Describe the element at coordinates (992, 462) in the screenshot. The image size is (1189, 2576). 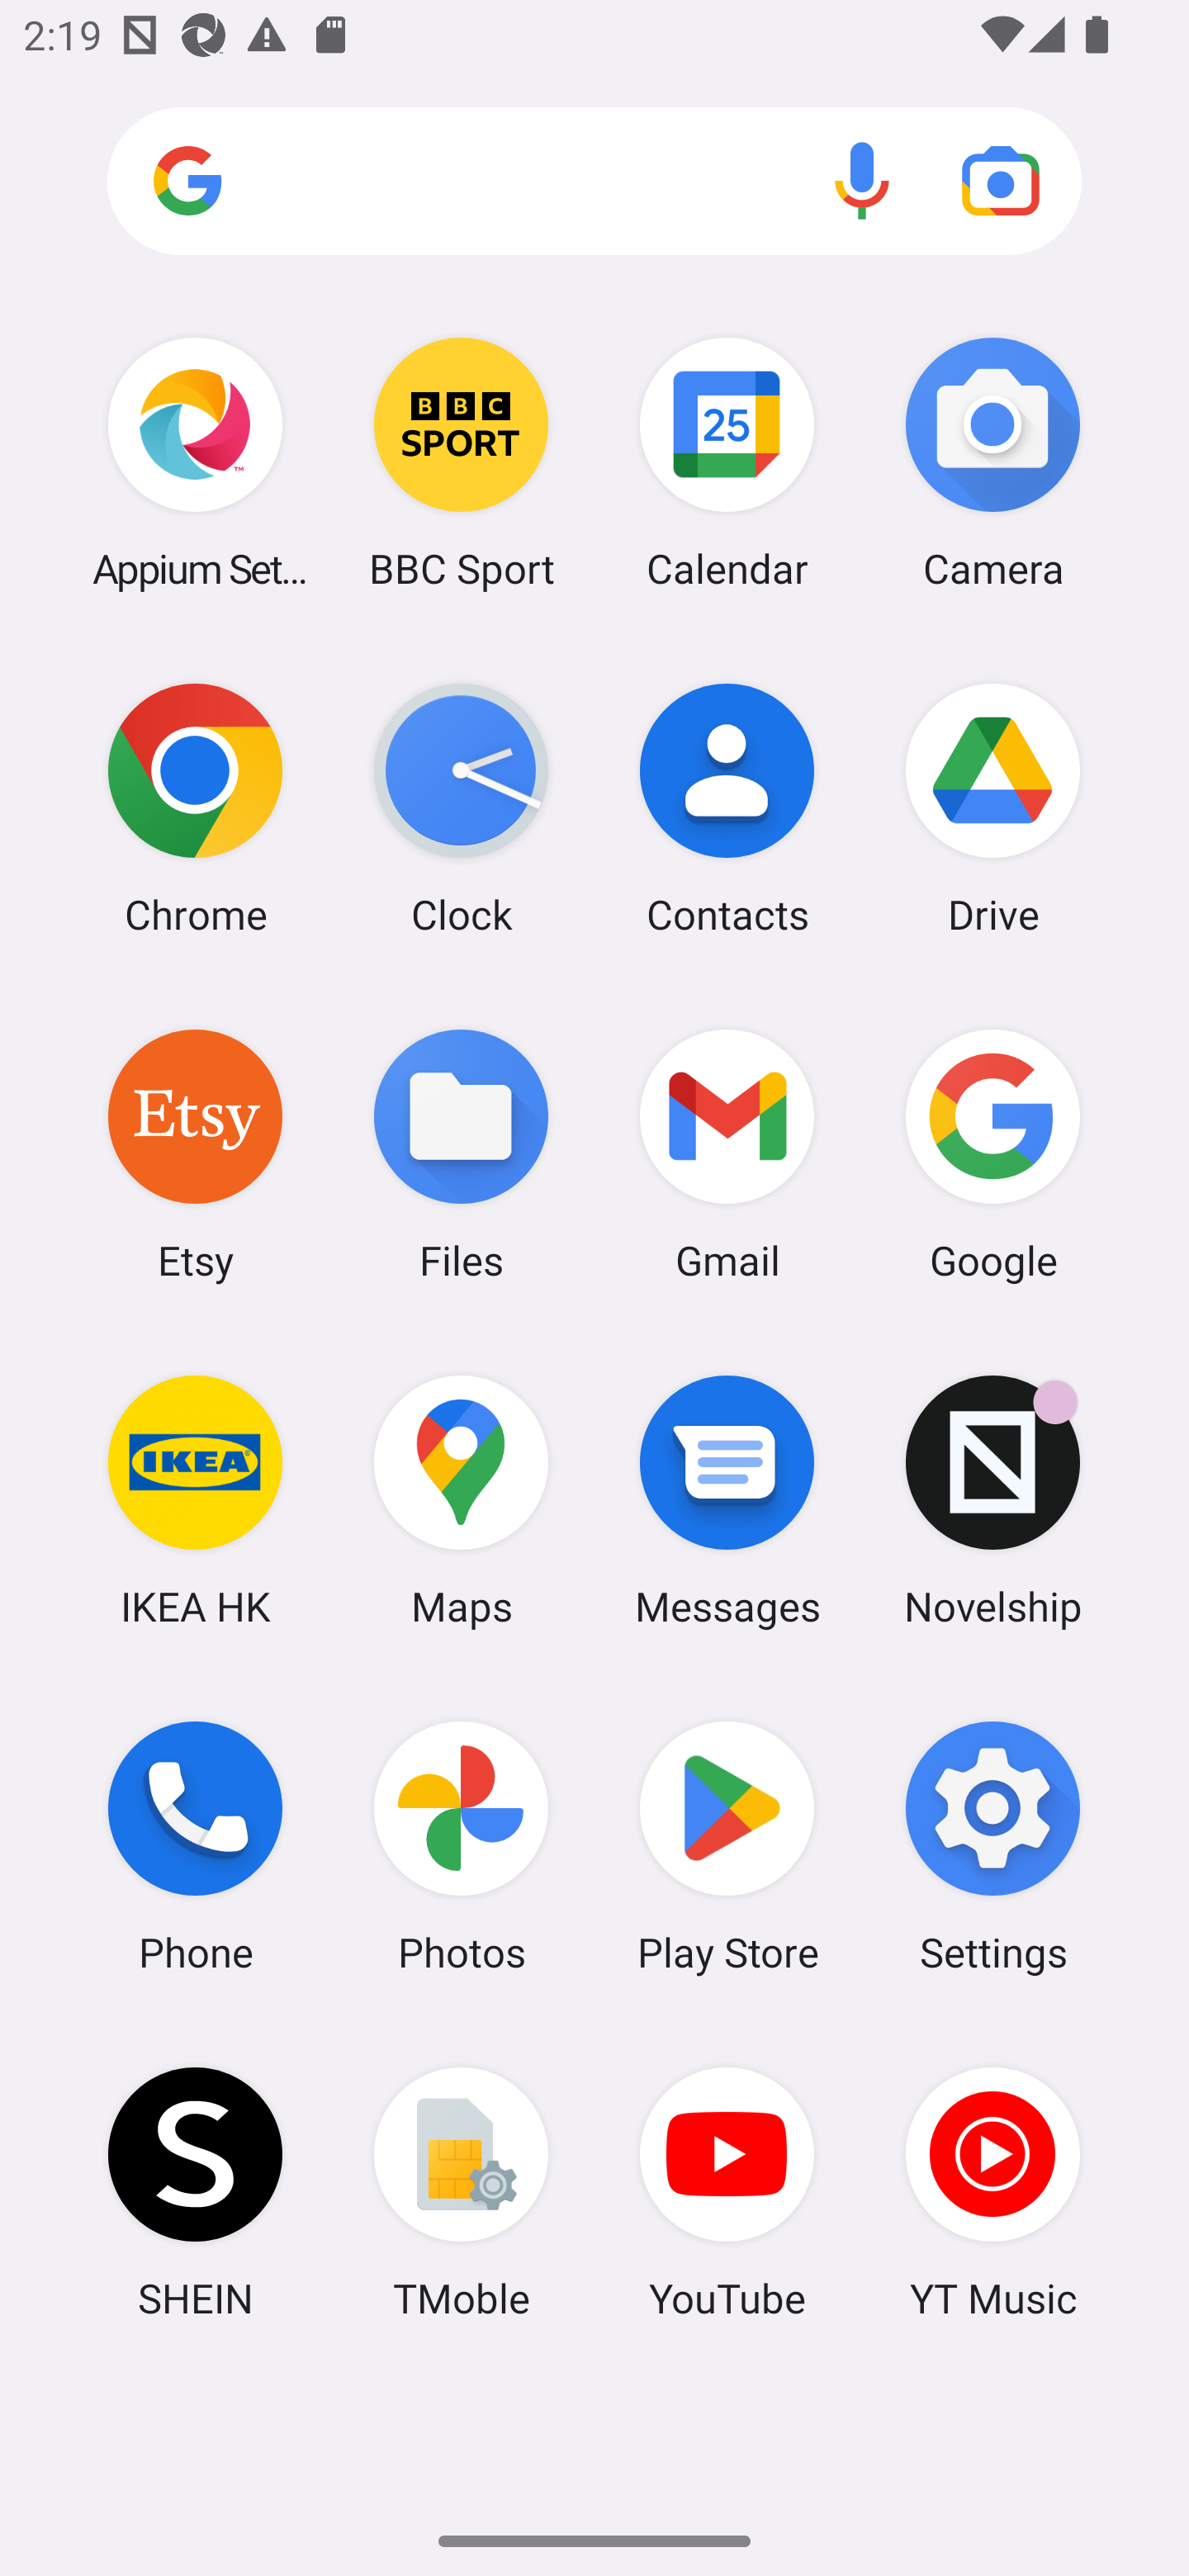
I see `Camera` at that location.